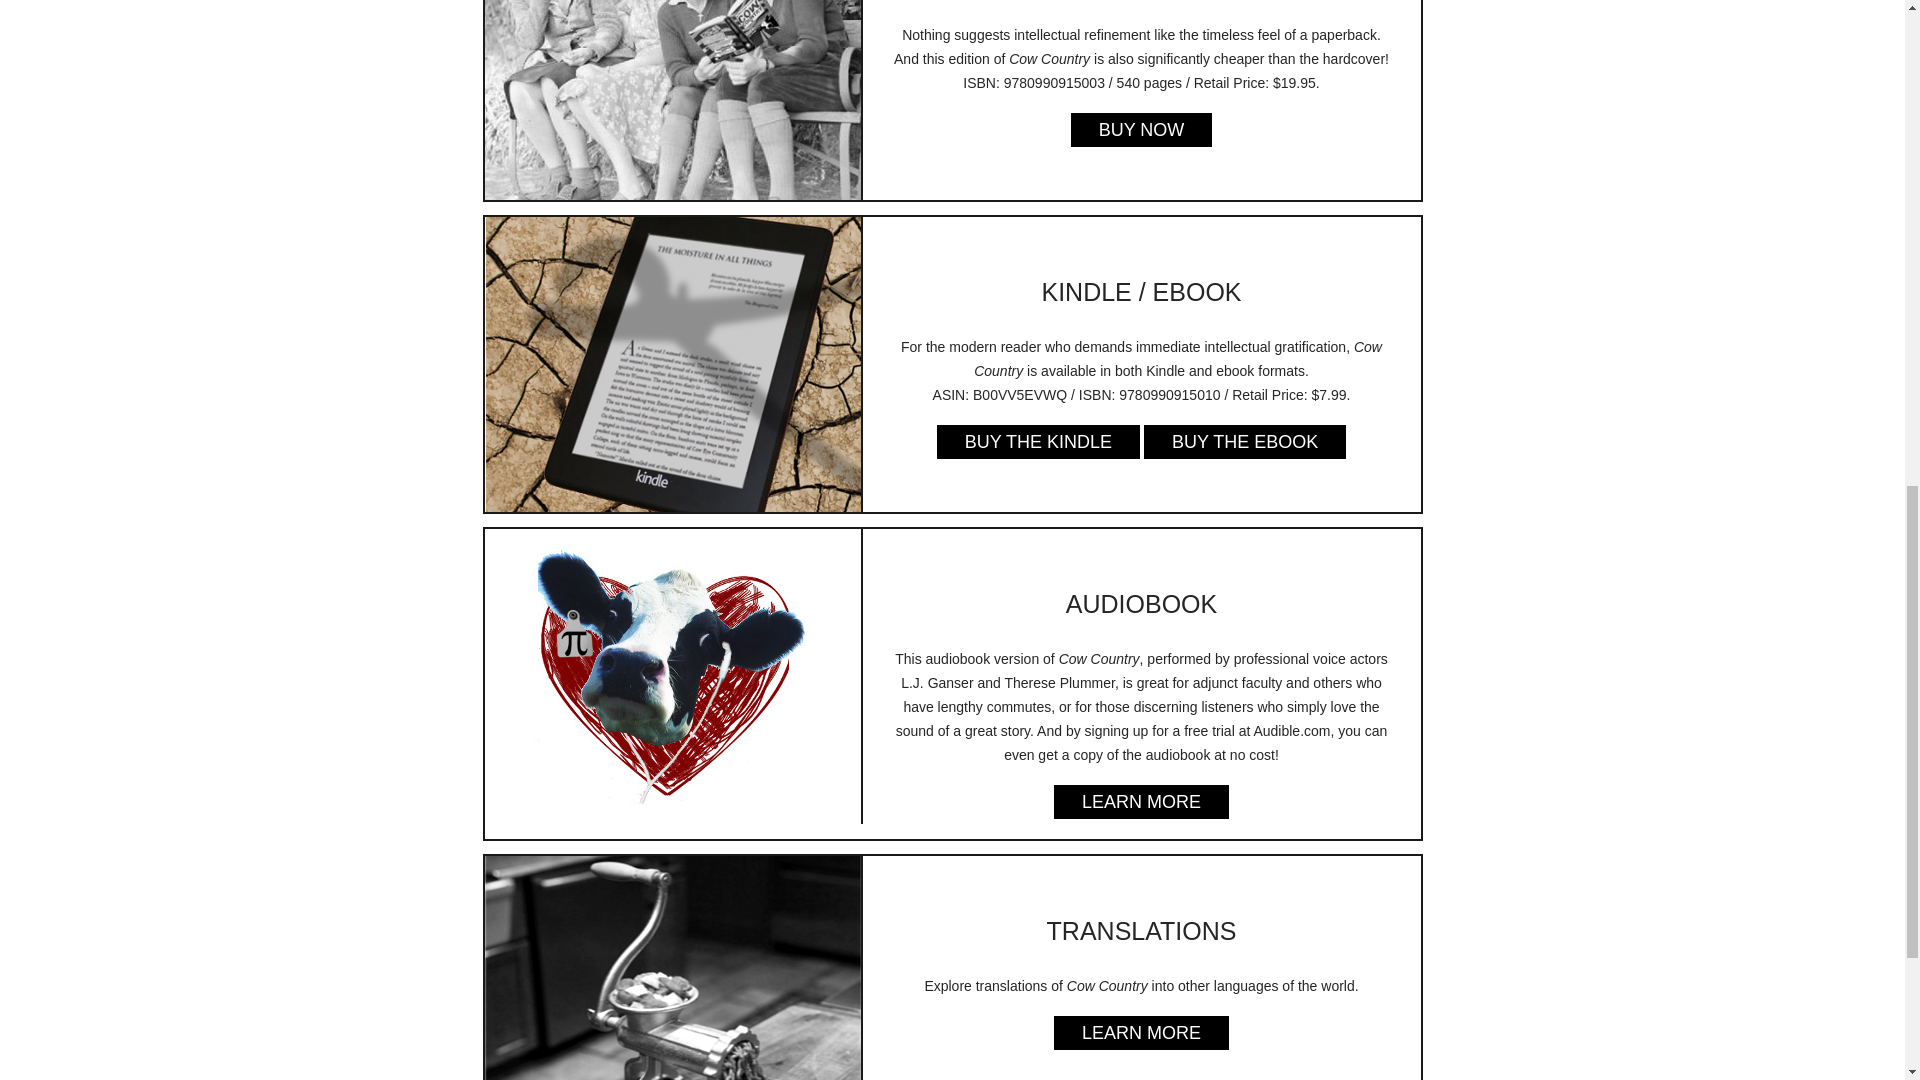 The image size is (1920, 1080). I want to click on BUY THE KINDLE, so click(1038, 442).